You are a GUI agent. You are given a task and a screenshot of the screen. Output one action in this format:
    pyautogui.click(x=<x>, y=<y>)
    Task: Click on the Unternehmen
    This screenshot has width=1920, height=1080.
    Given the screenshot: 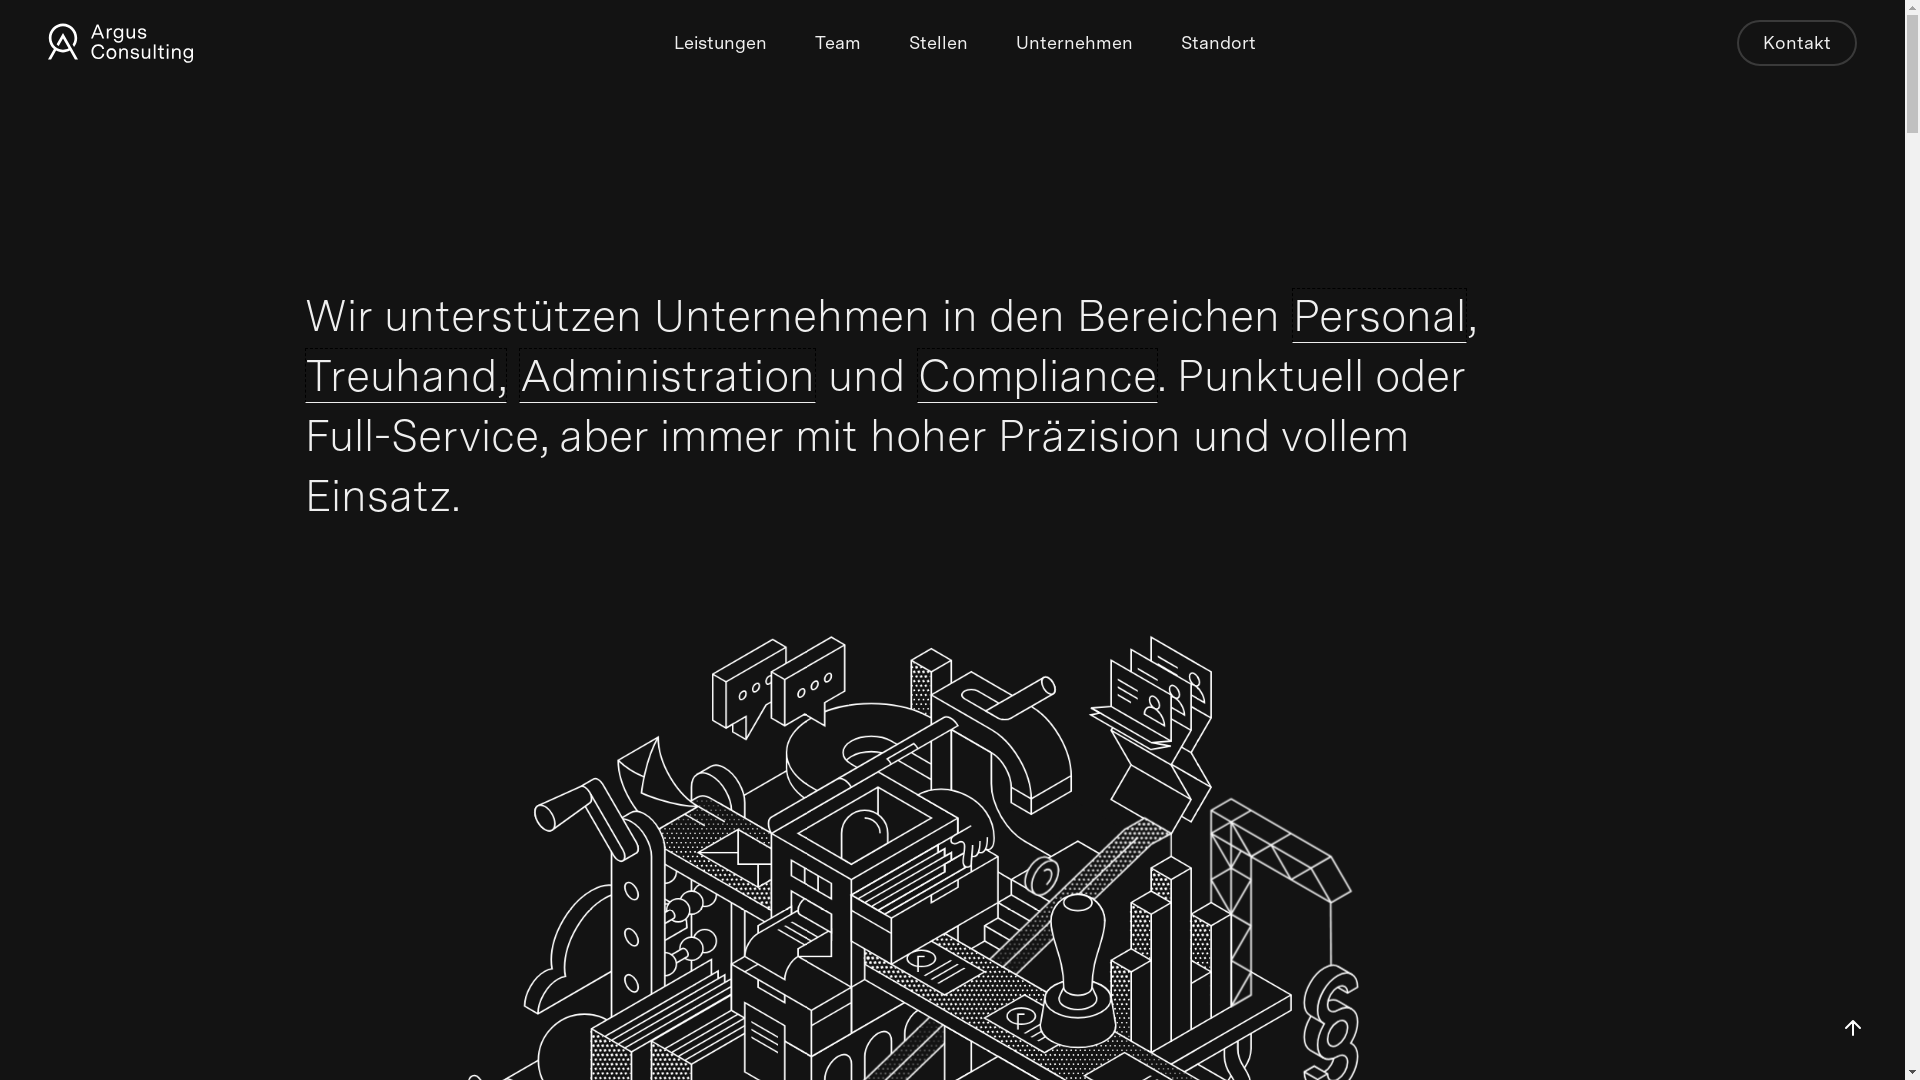 What is the action you would take?
    pyautogui.click(x=1074, y=43)
    